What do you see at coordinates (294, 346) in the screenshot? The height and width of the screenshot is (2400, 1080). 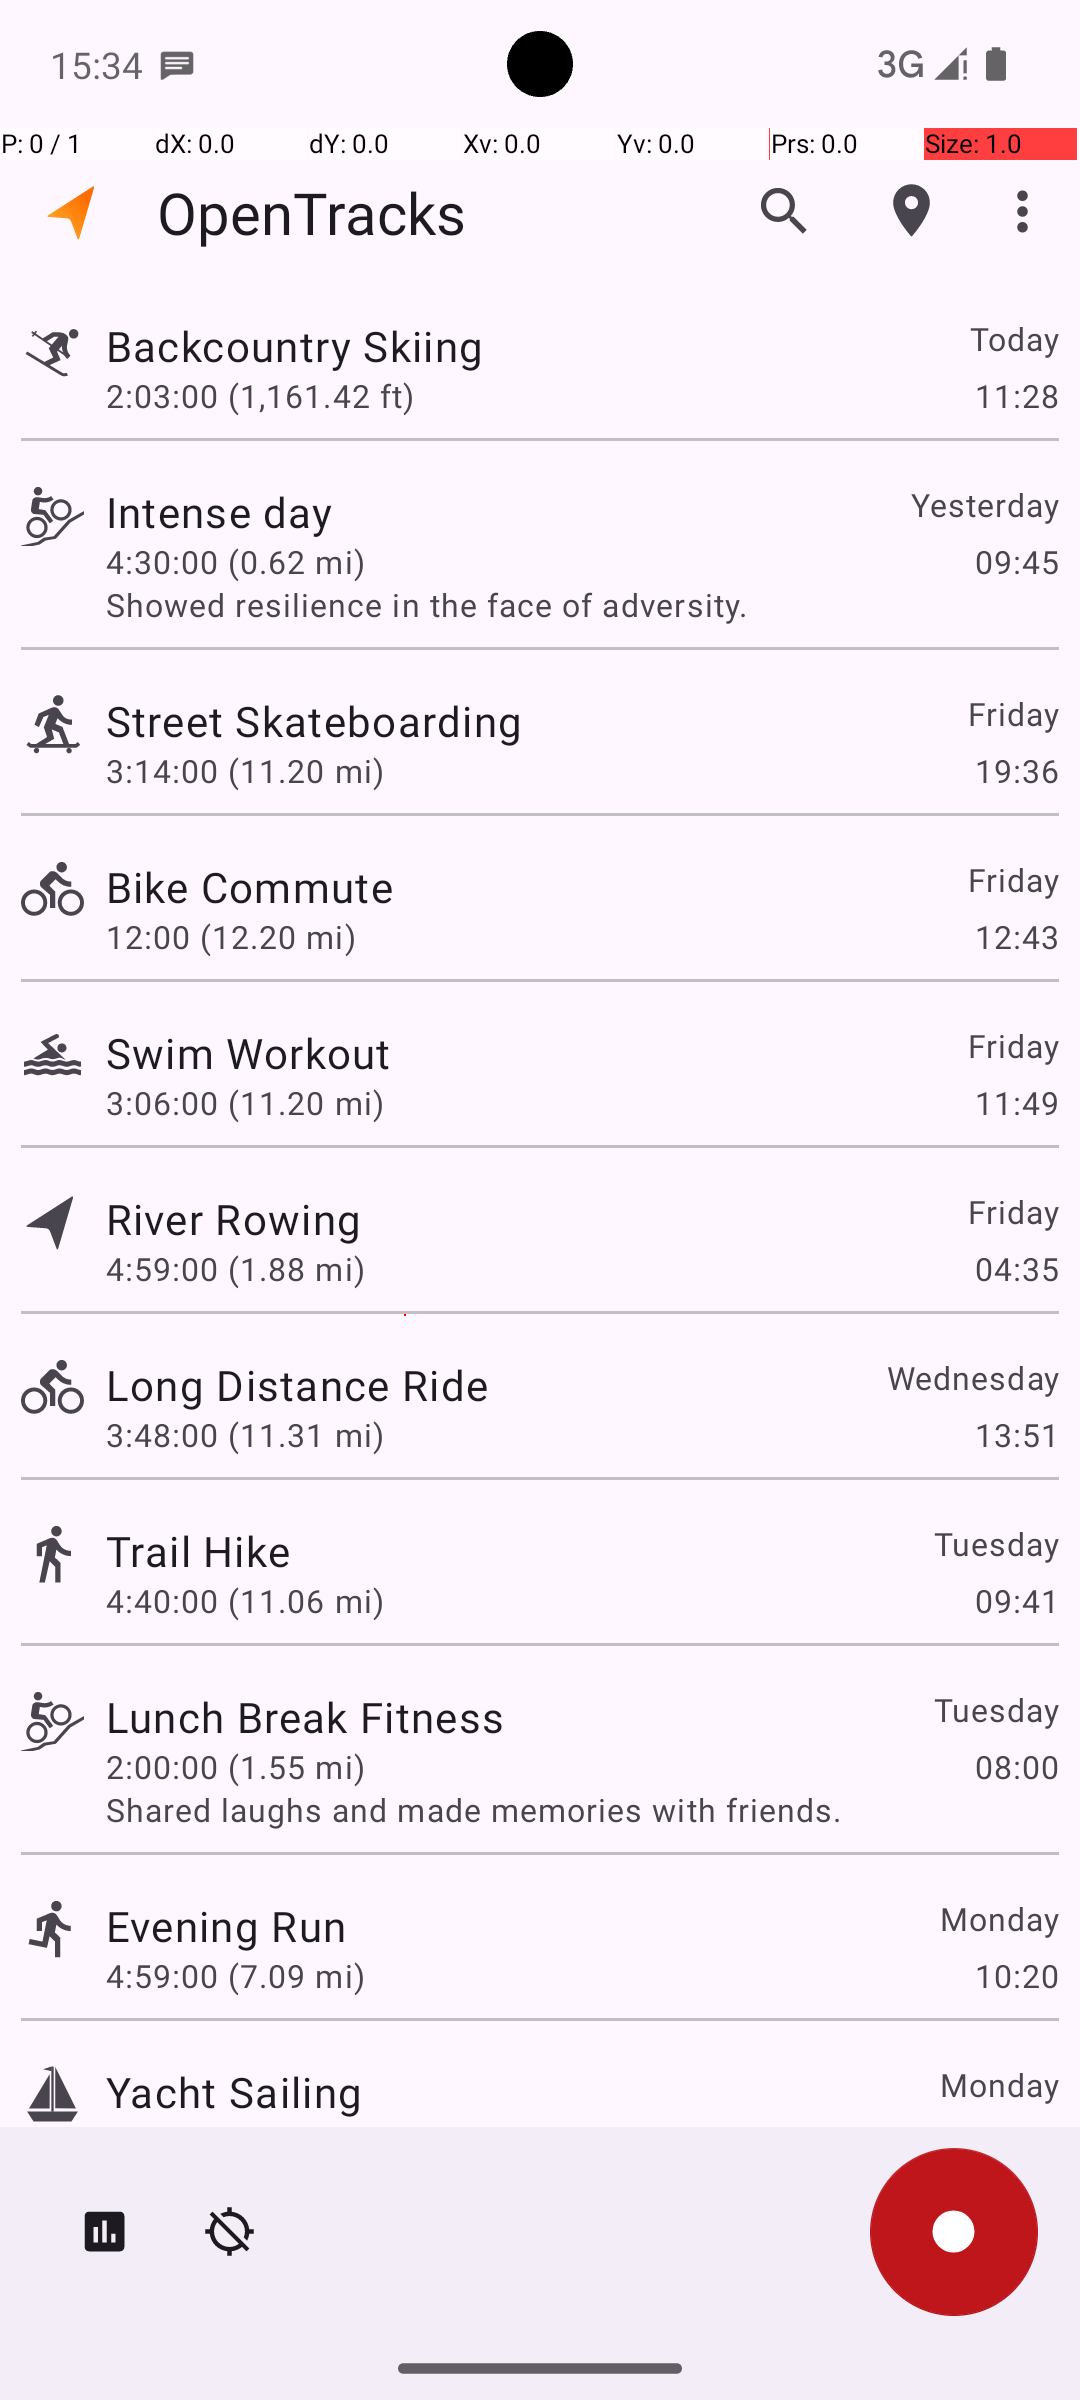 I see `Backcountry Skiing` at bounding box center [294, 346].